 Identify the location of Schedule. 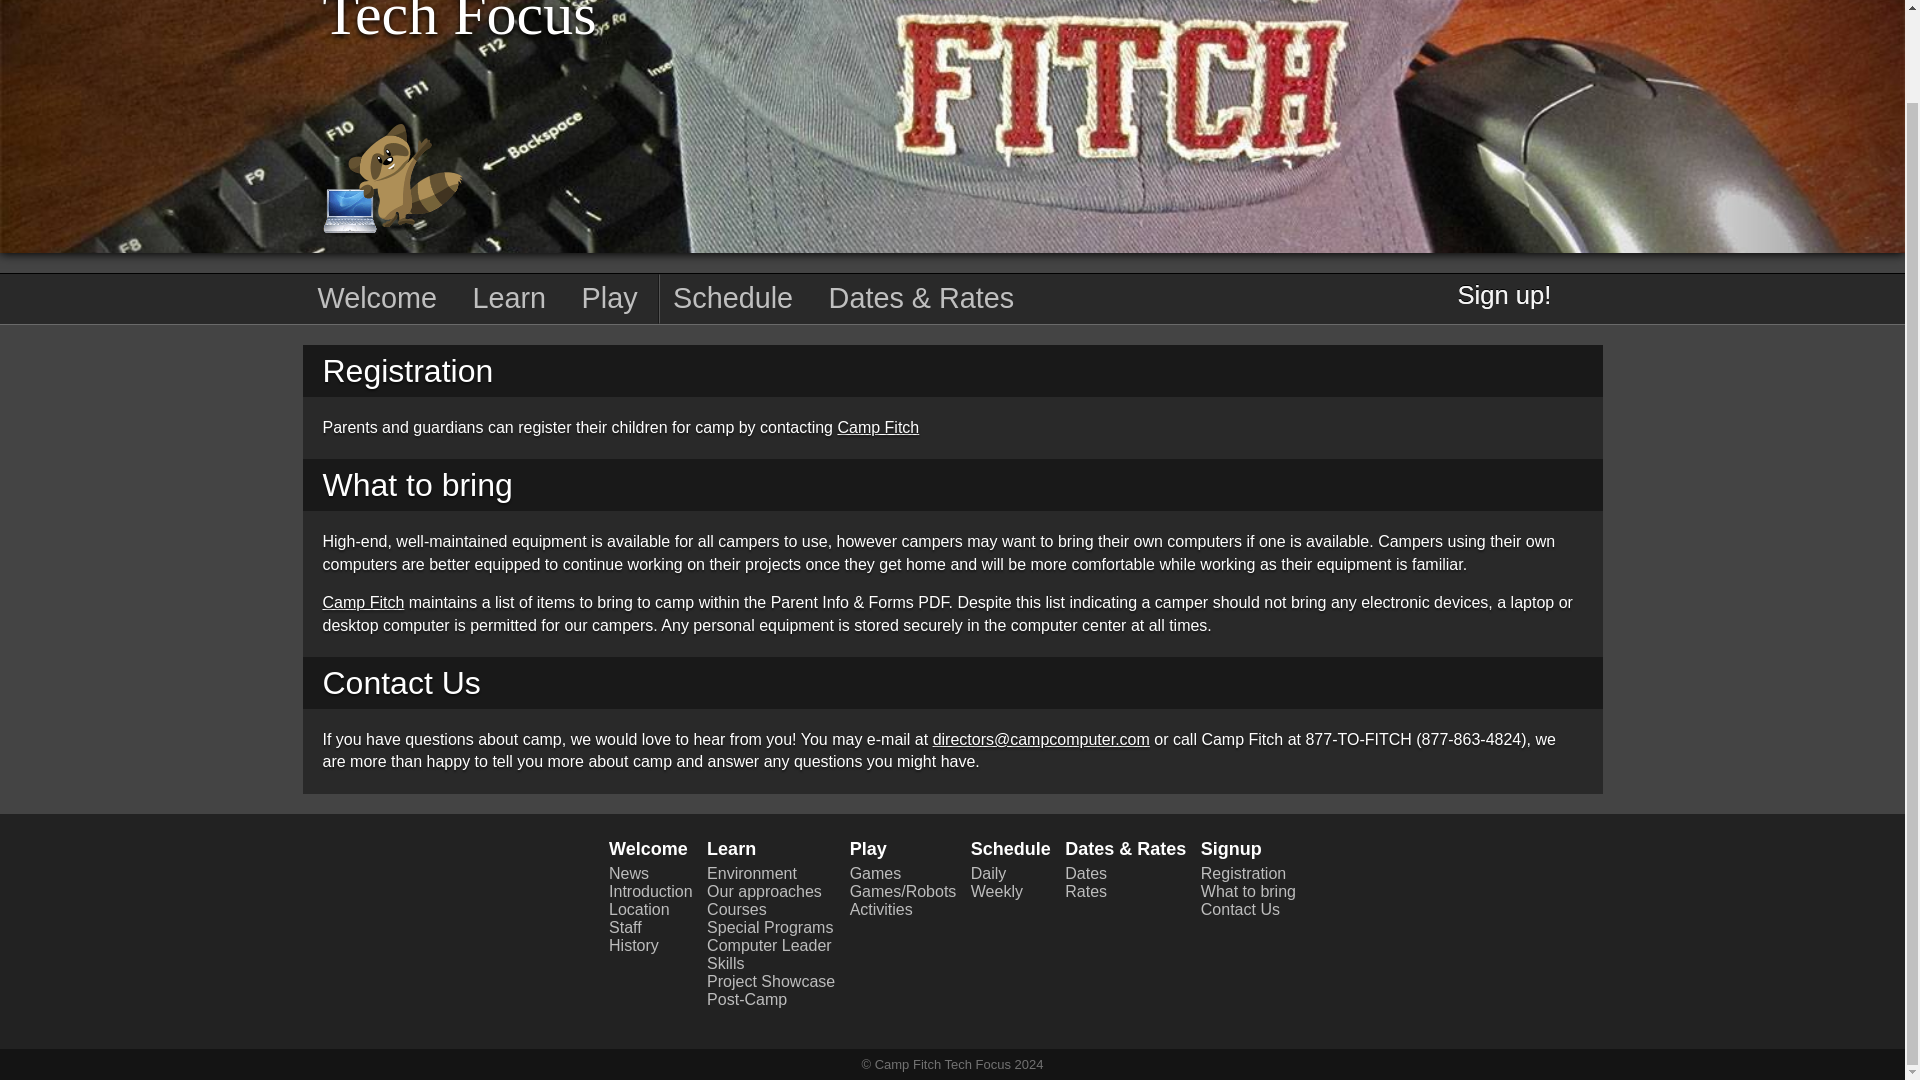
(733, 299).